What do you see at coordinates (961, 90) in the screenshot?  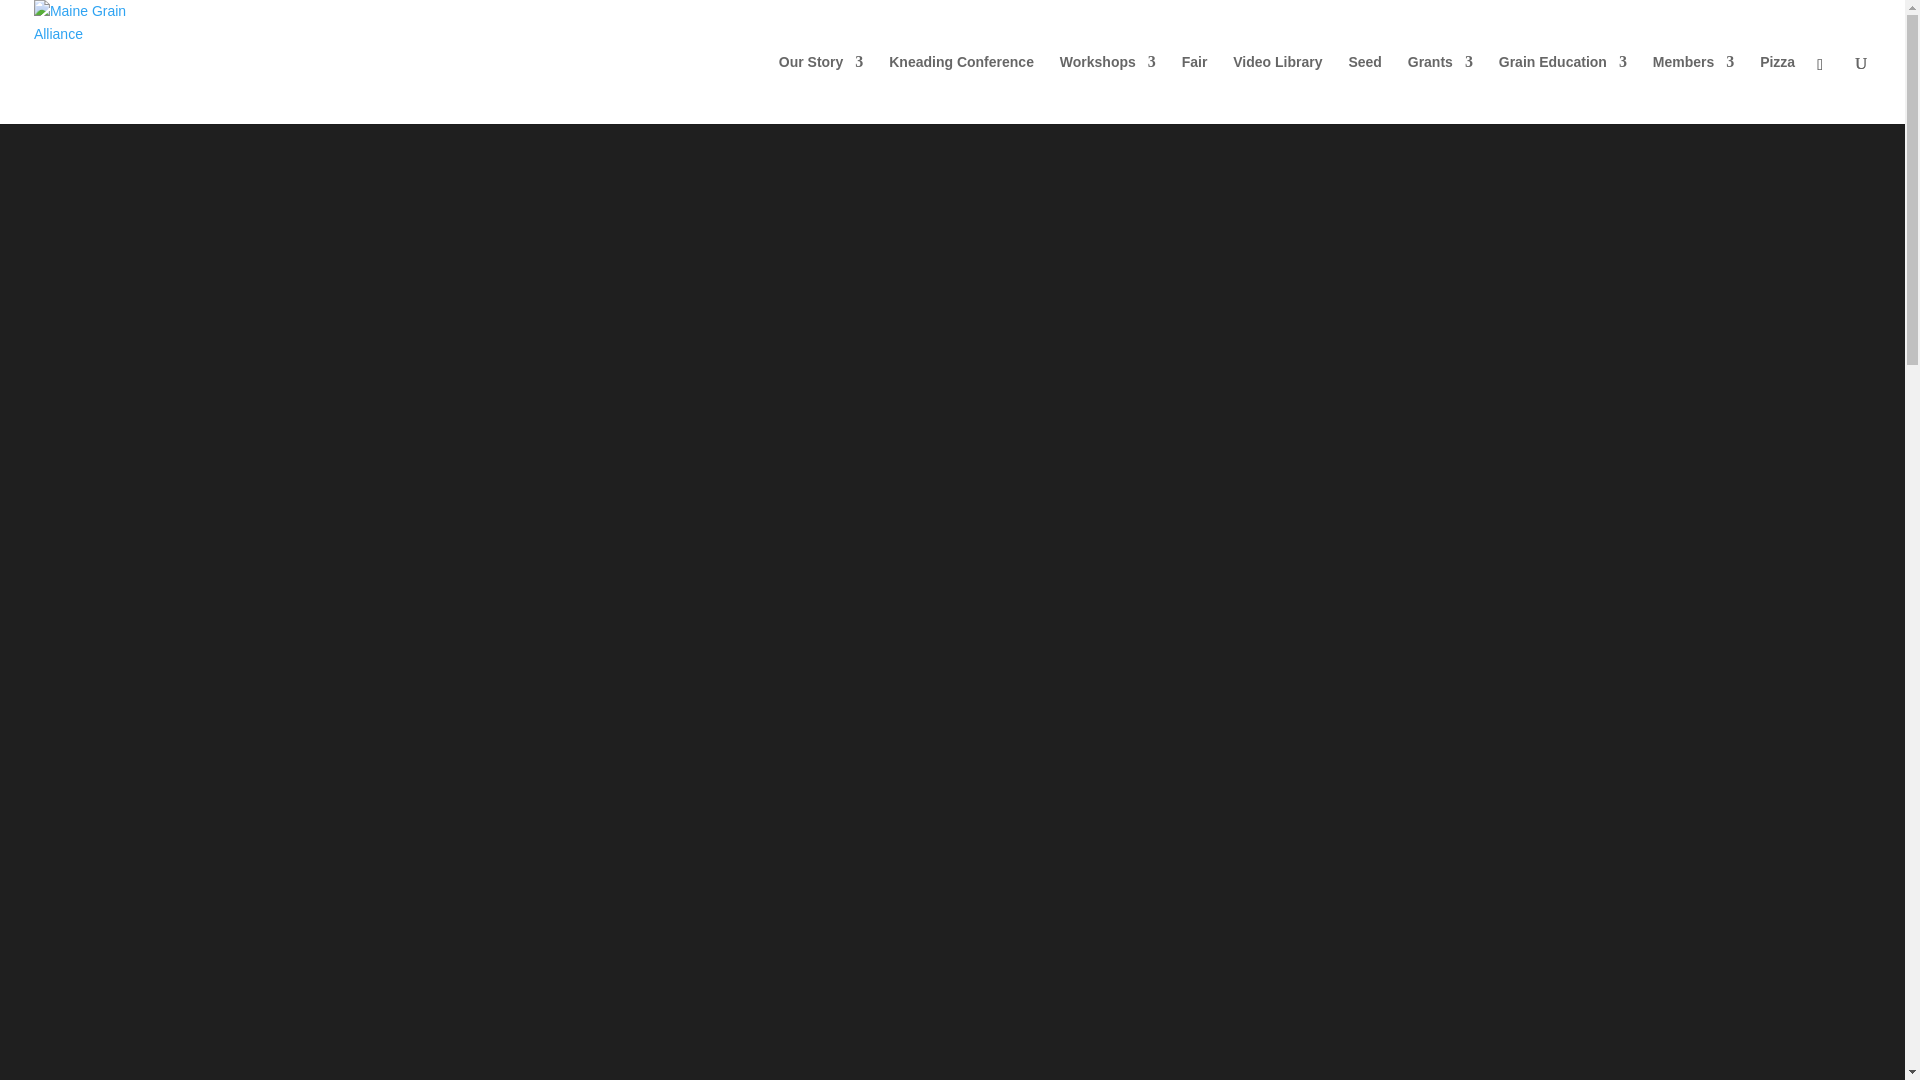 I see `Kneading Conference` at bounding box center [961, 90].